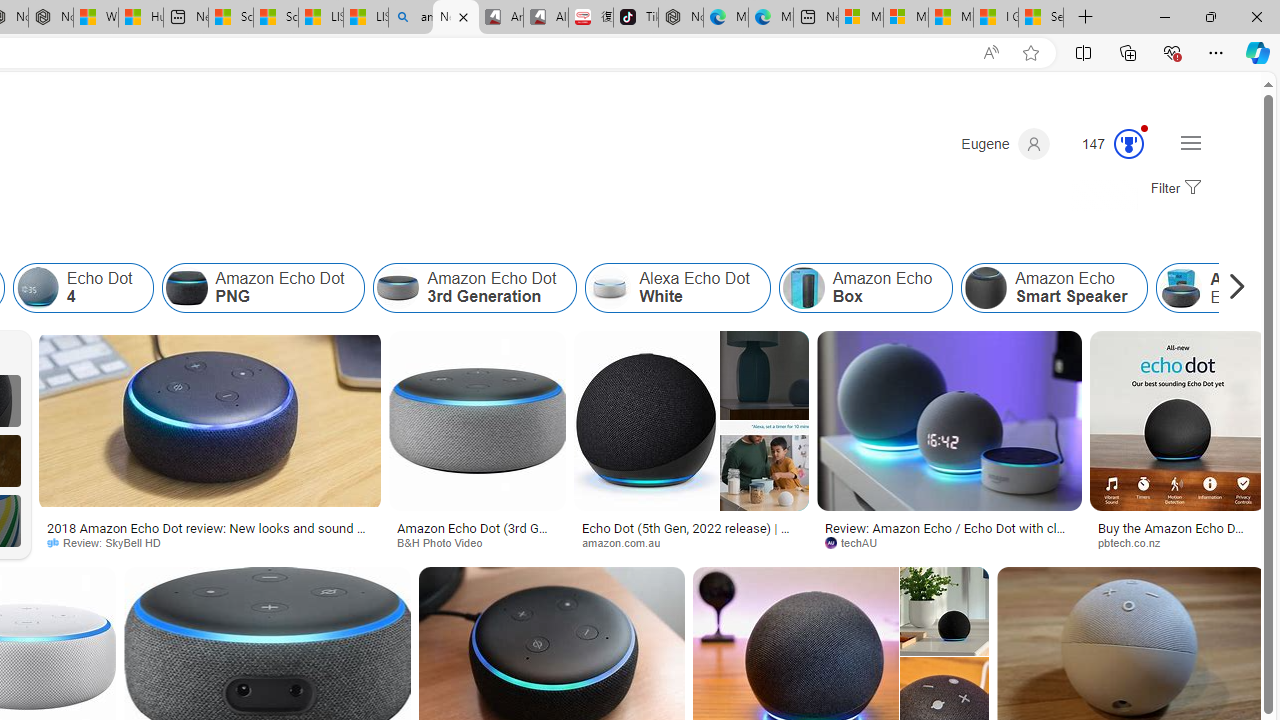 The height and width of the screenshot is (720, 1280). What do you see at coordinates (1105, 144) in the screenshot?
I see `Microsoft Rewards 144` at bounding box center [1105, 144].